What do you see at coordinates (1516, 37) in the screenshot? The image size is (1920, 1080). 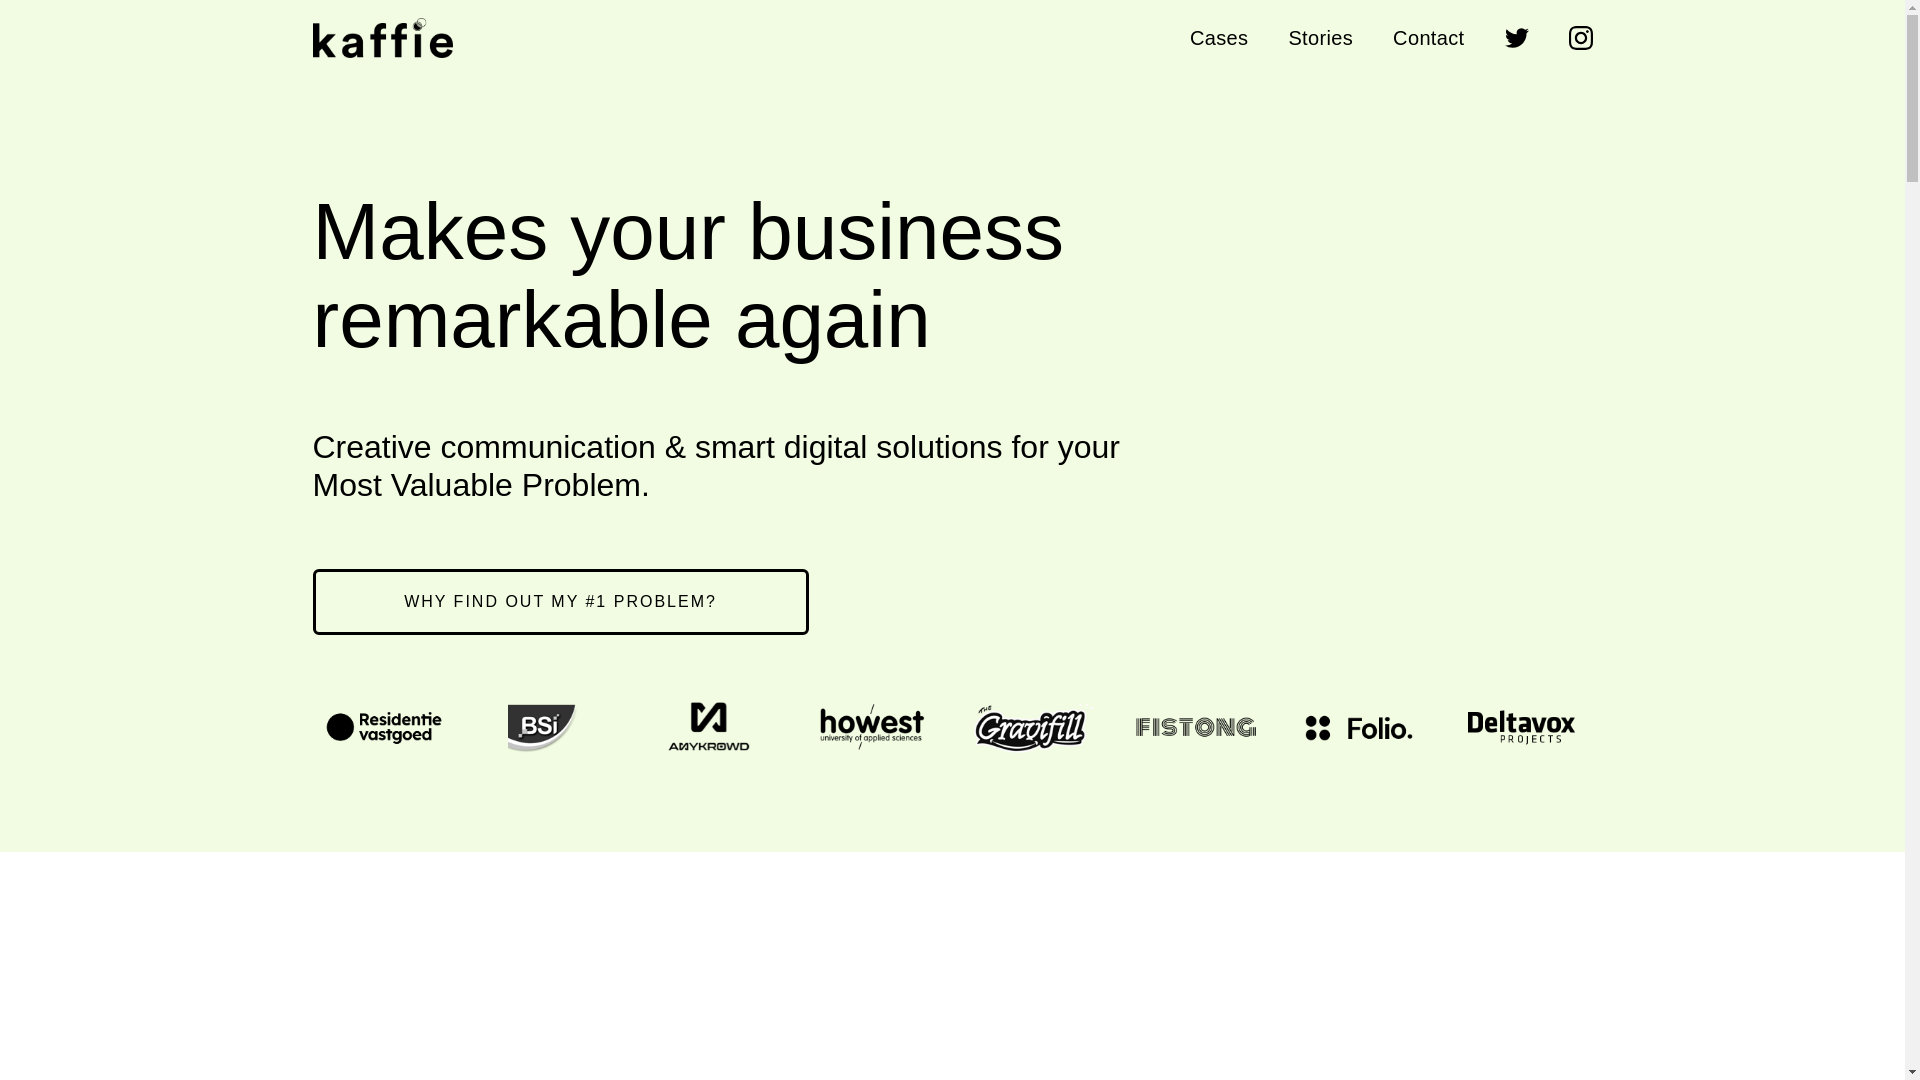 I see `Twitter Icon` at bounding box center [1516, 37].